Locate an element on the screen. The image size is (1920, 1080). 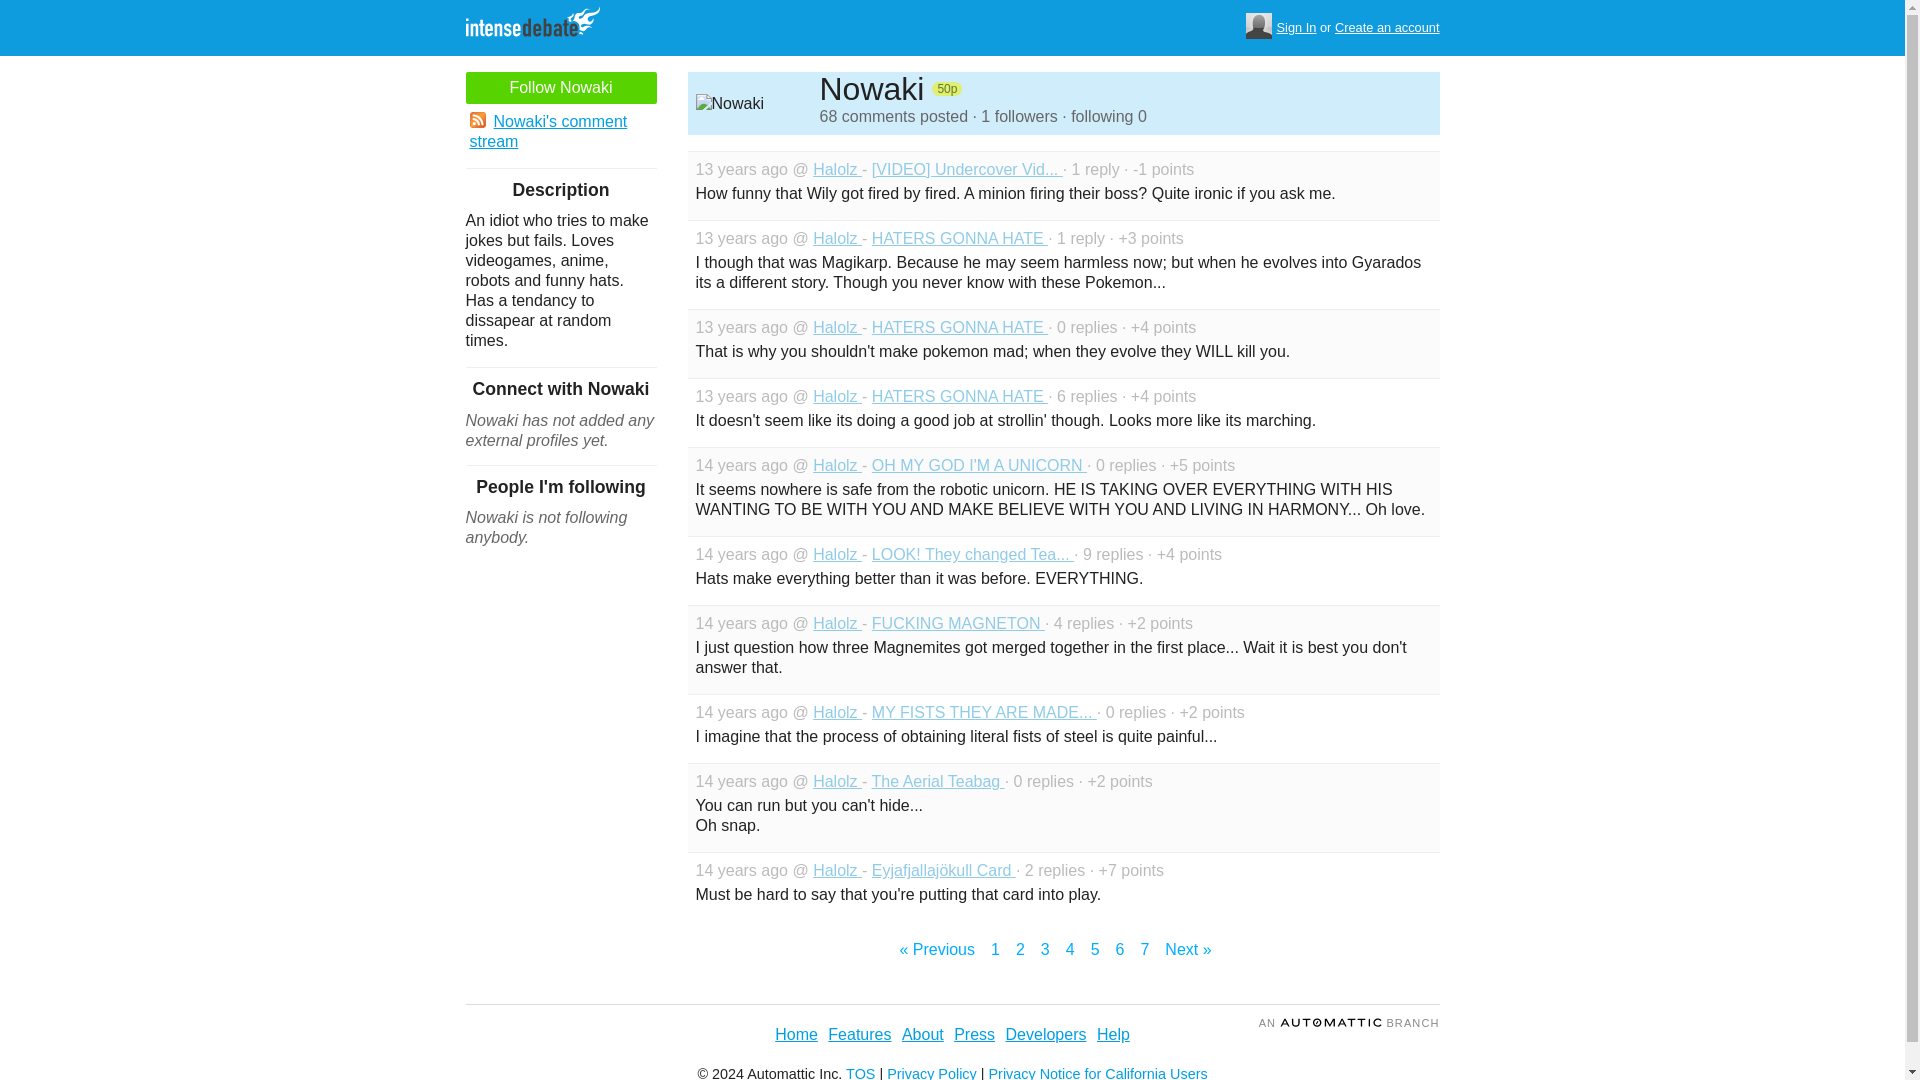
3 is located at coordinates (1045, 950).